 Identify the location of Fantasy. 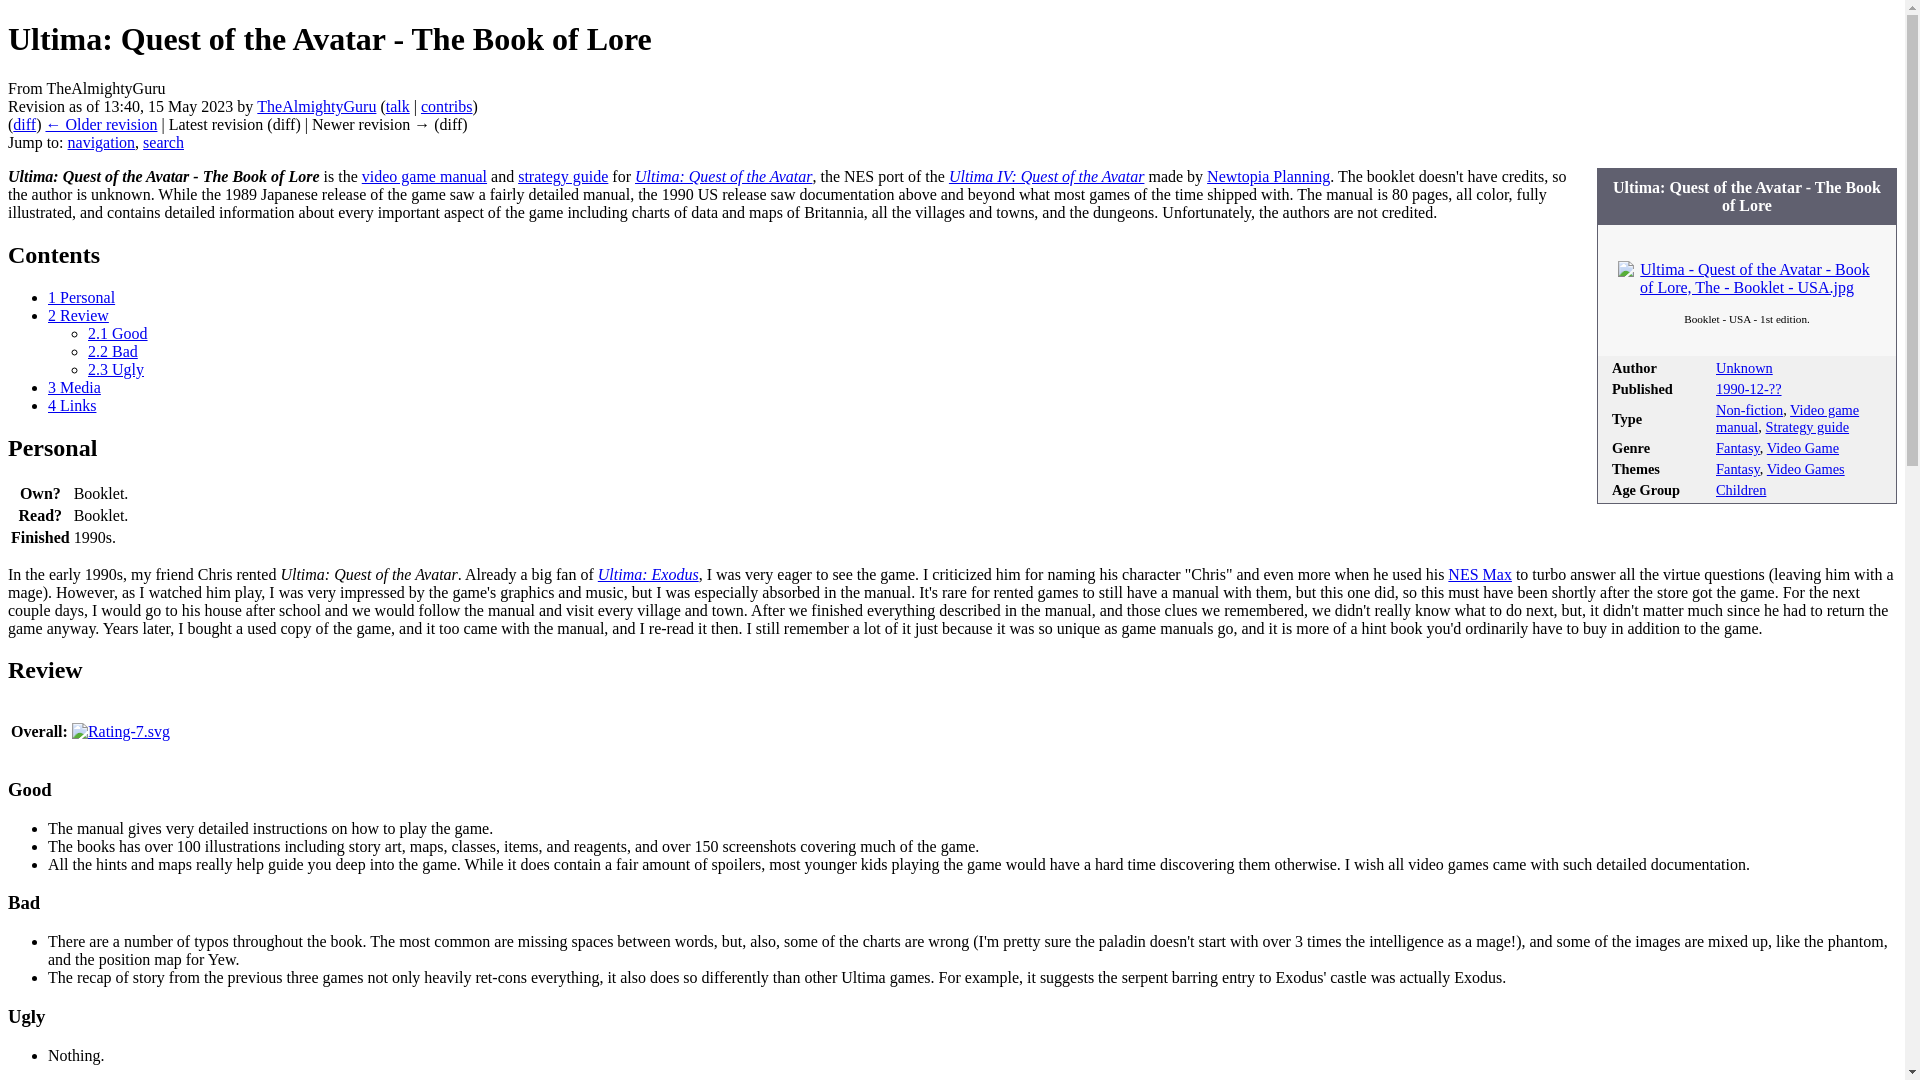
(1738, 447).